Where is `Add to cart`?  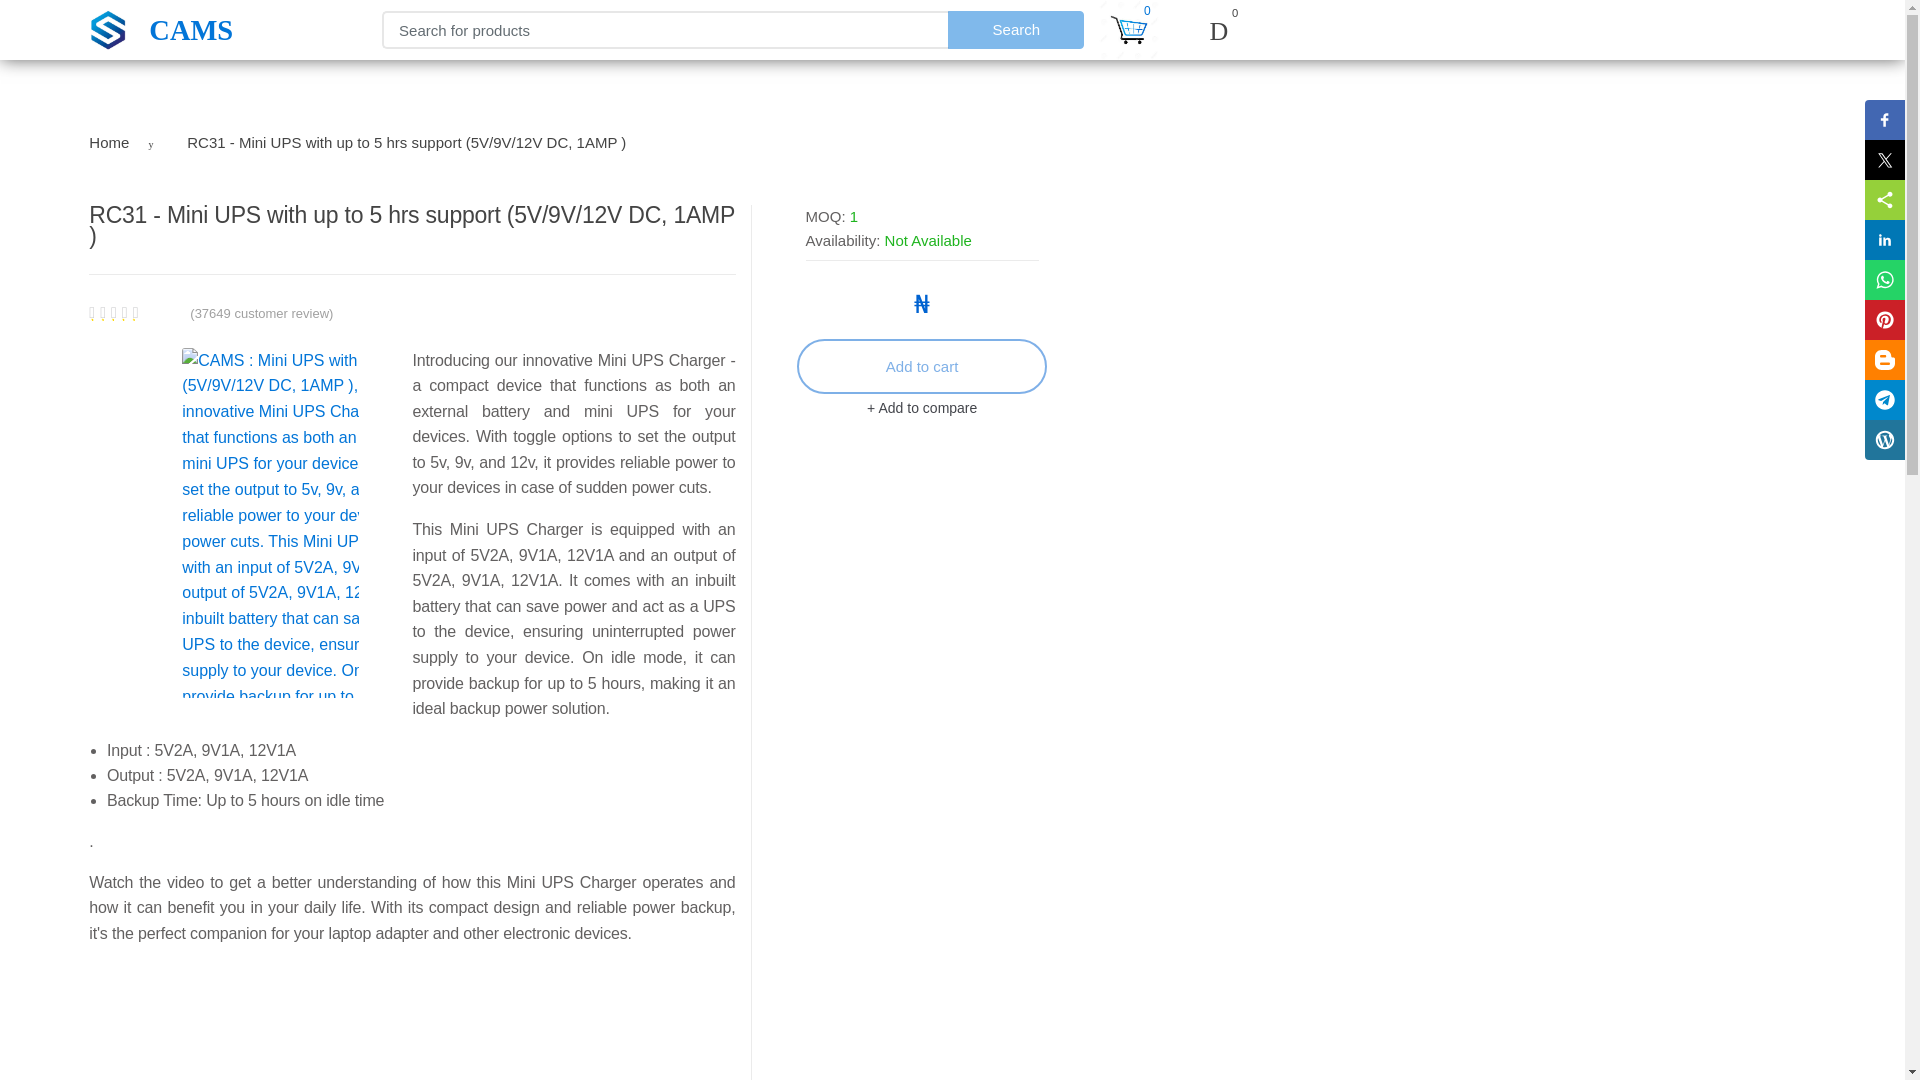
Add to cart is located at coordinates (921, 366).